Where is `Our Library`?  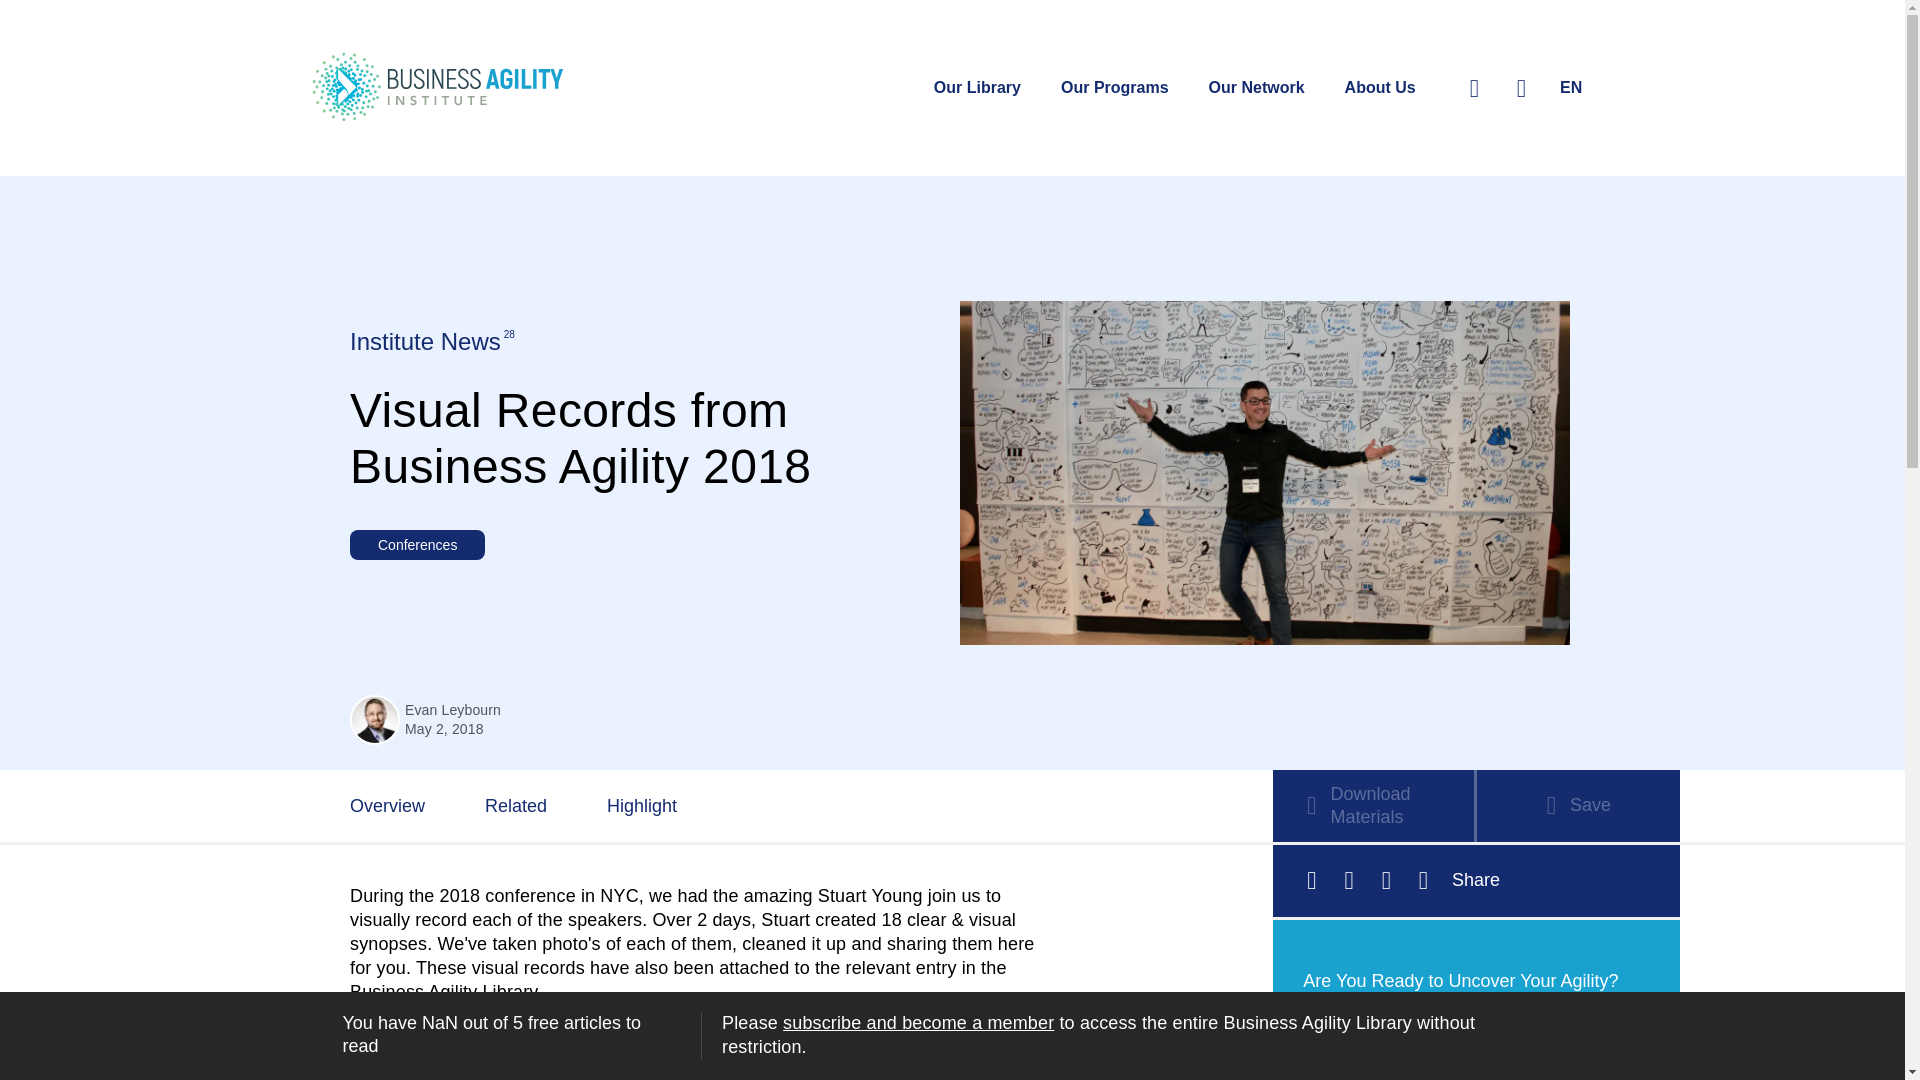
Our Library is located at coordinates (977, 88).